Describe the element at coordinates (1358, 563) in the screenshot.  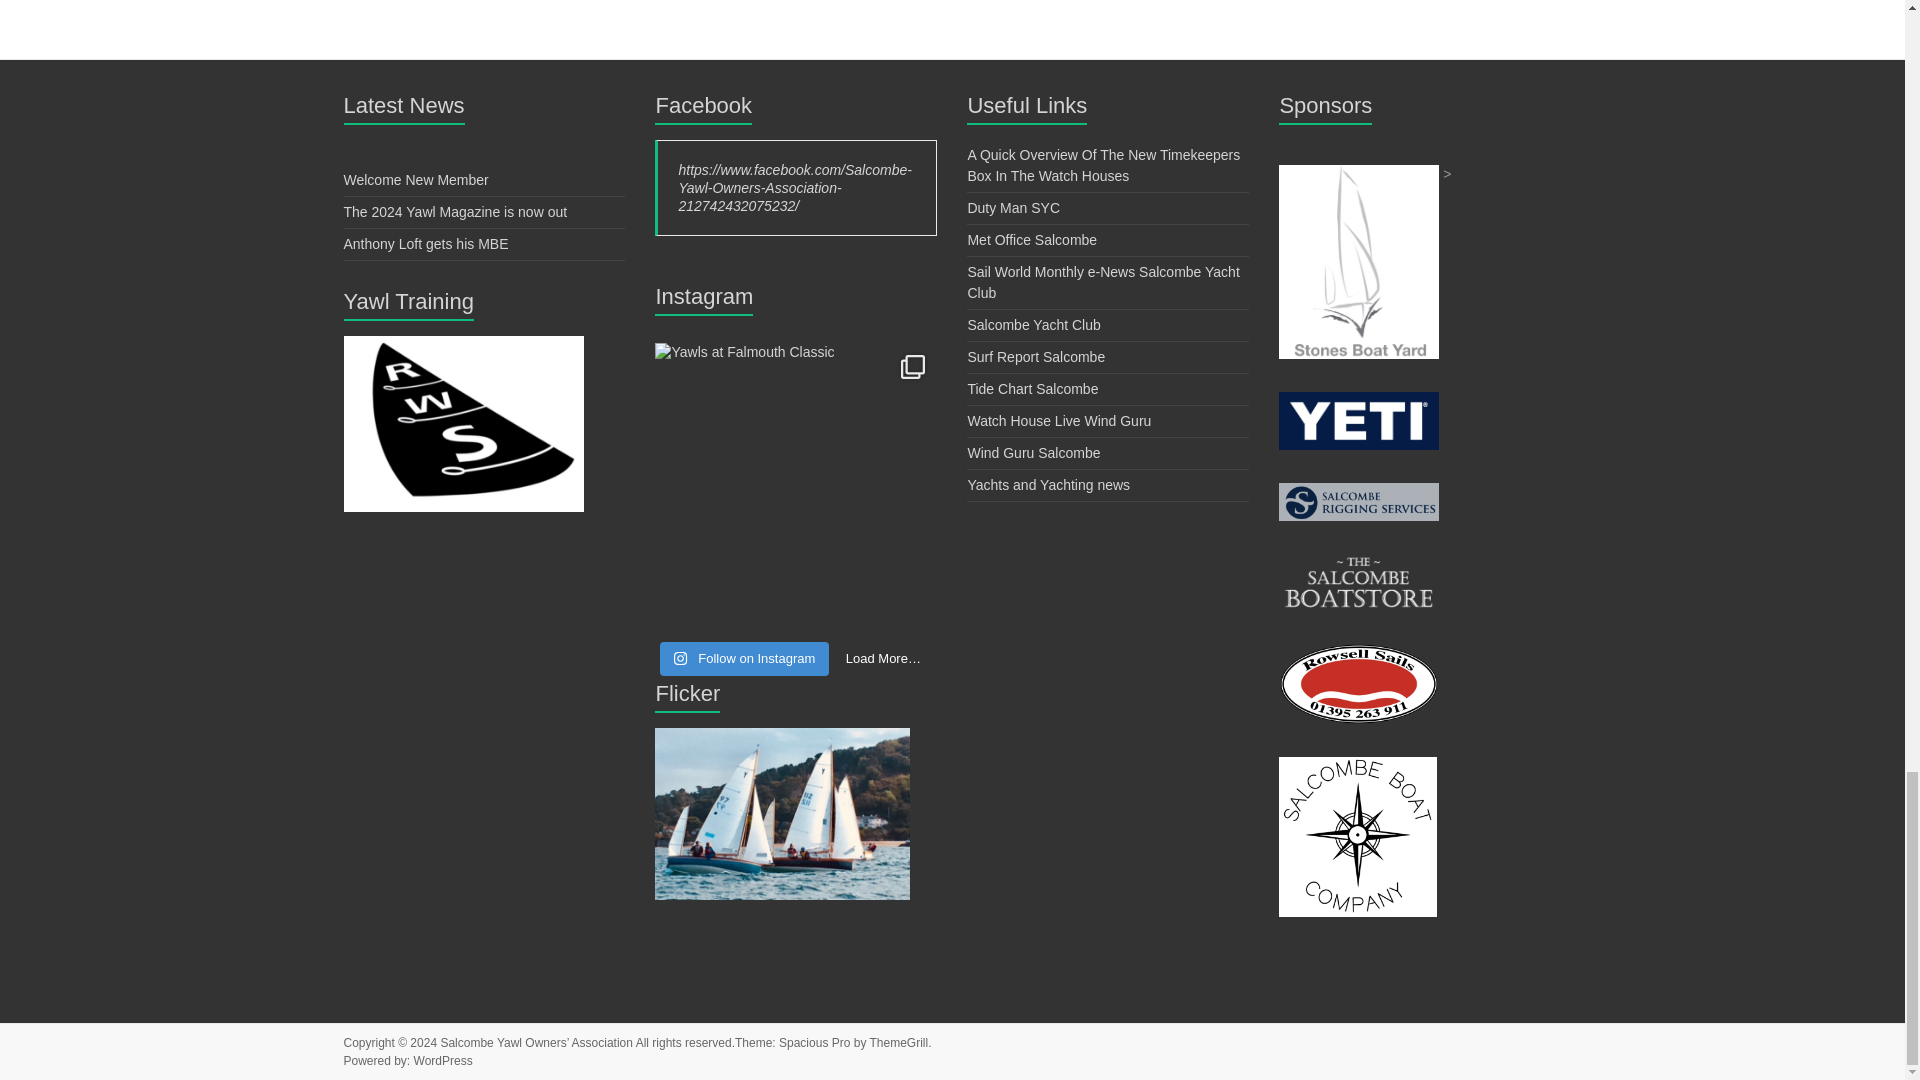
I see `Advertisement` at that location.